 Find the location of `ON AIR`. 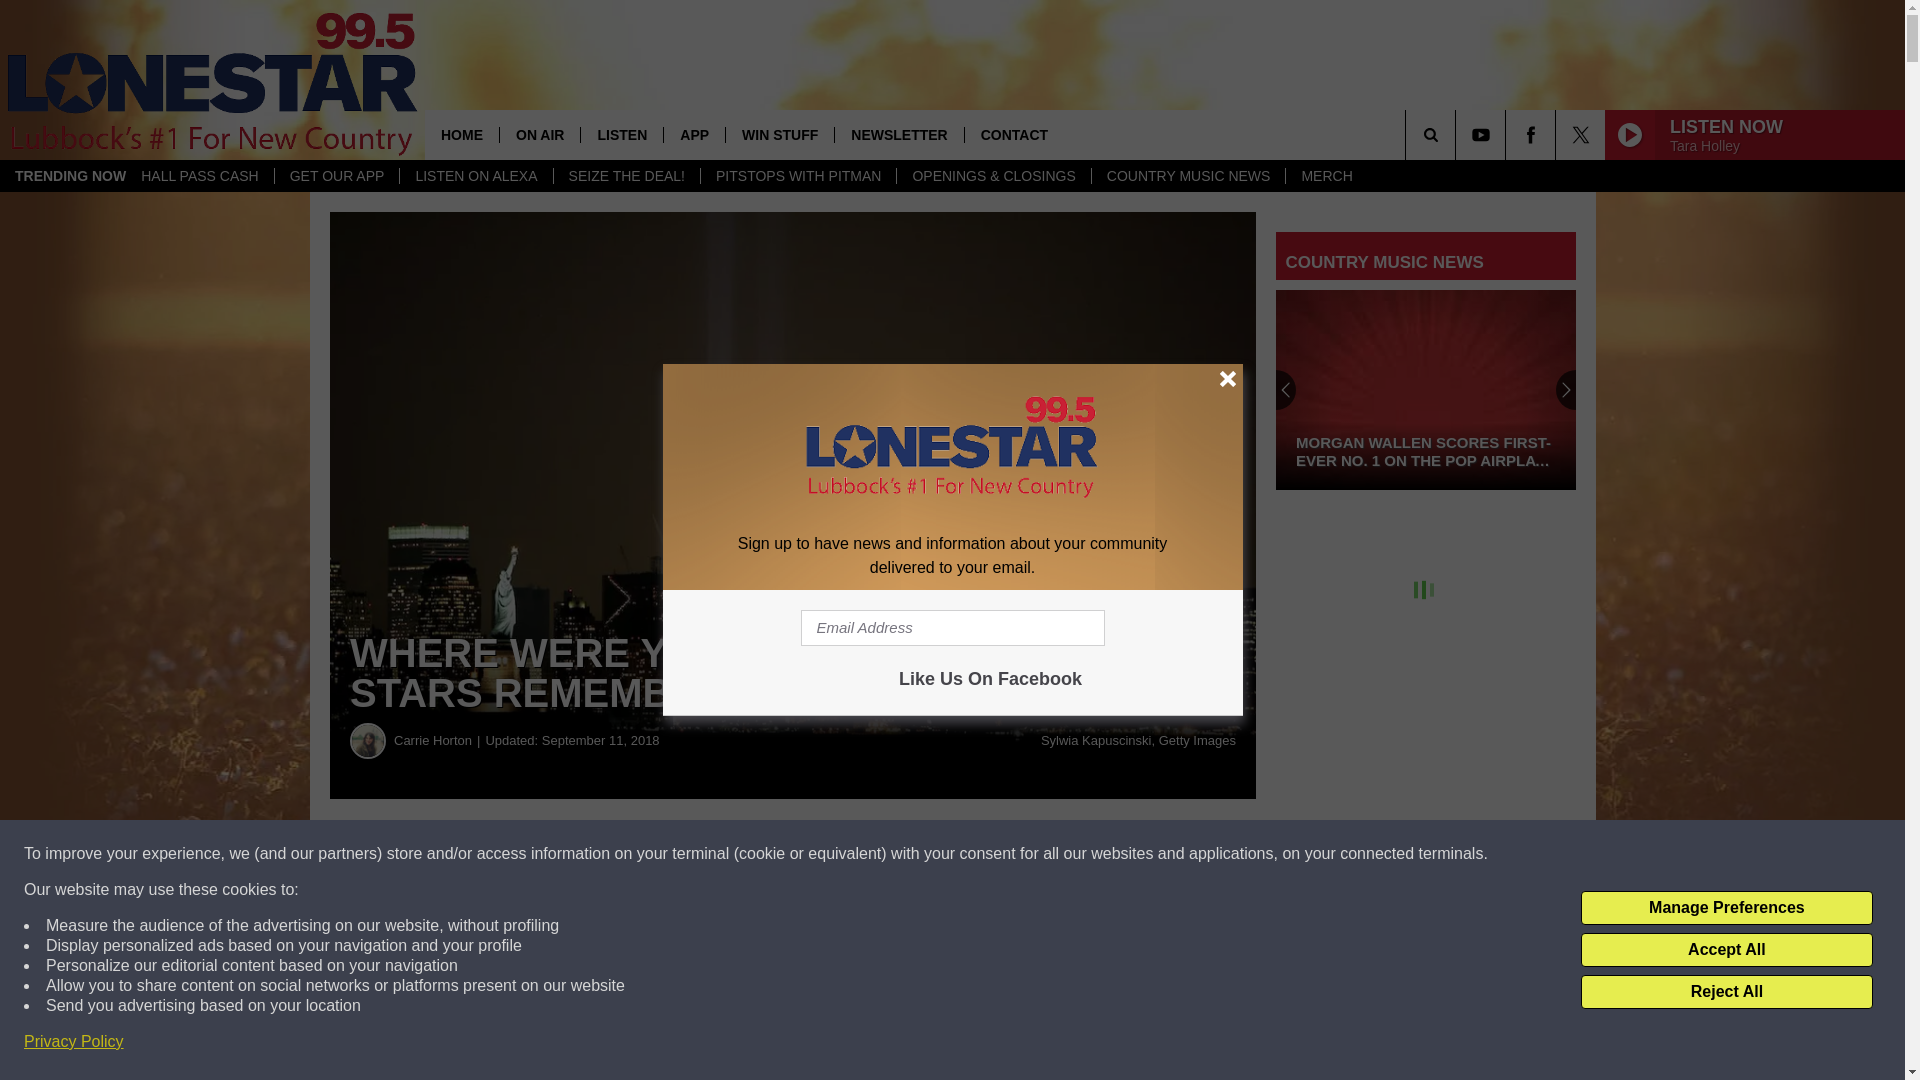

ON AIR is located at coordinates (539, 134).